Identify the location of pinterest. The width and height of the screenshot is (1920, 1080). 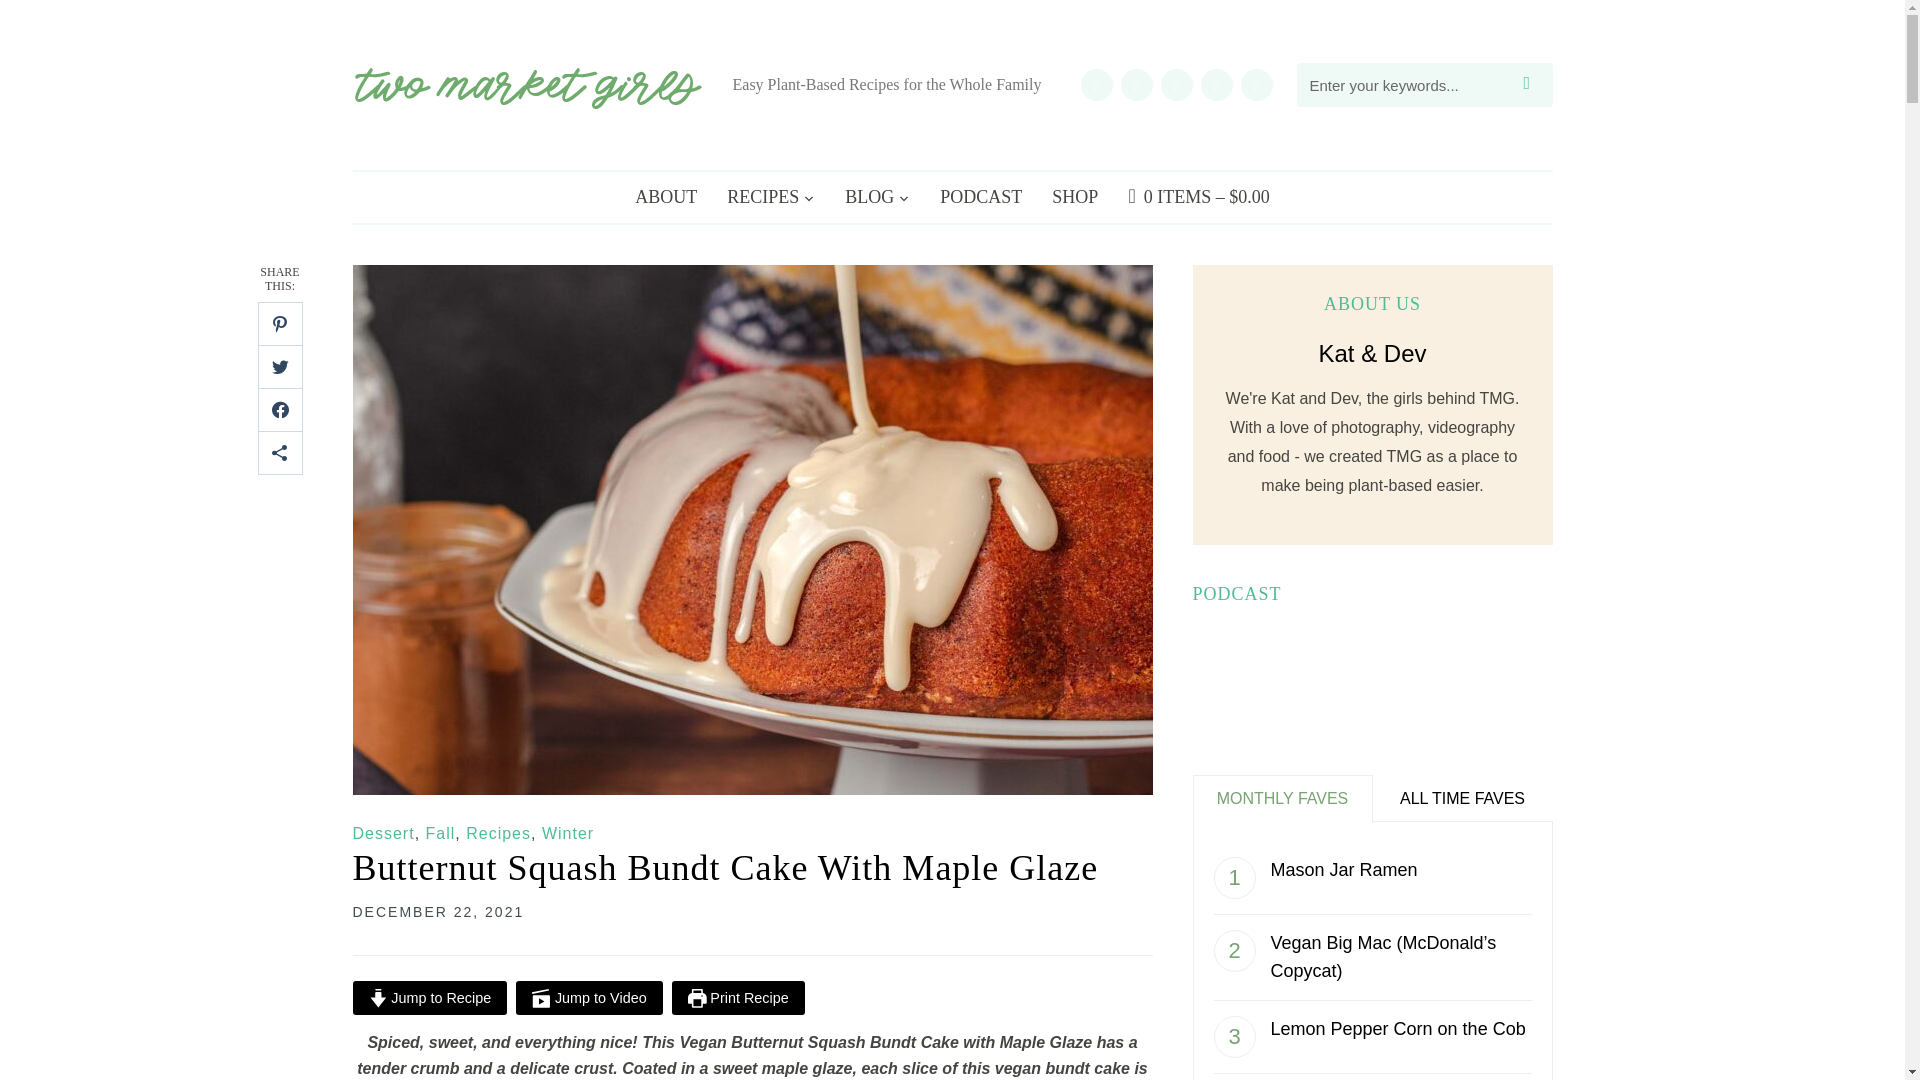
(1176, 82).